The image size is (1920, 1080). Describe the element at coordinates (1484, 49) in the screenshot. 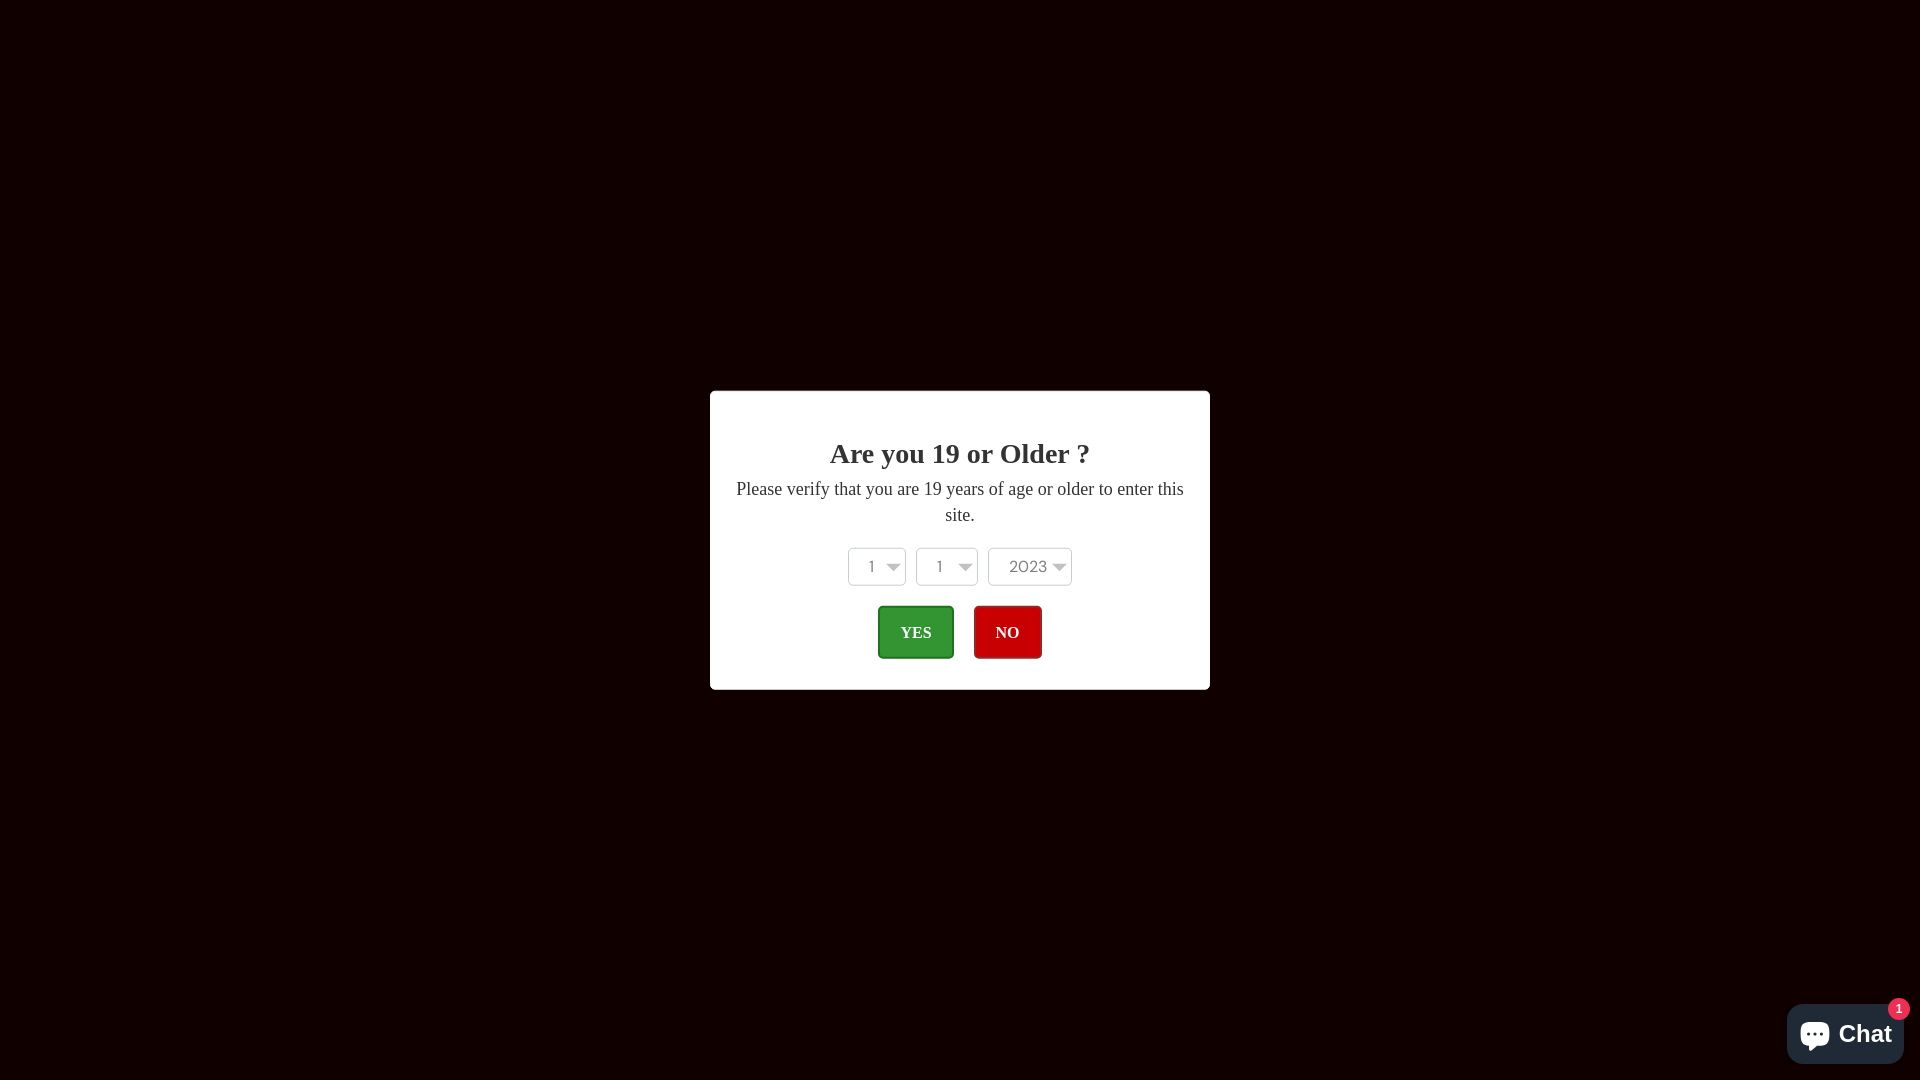

I see `Wish Lists` at that location.